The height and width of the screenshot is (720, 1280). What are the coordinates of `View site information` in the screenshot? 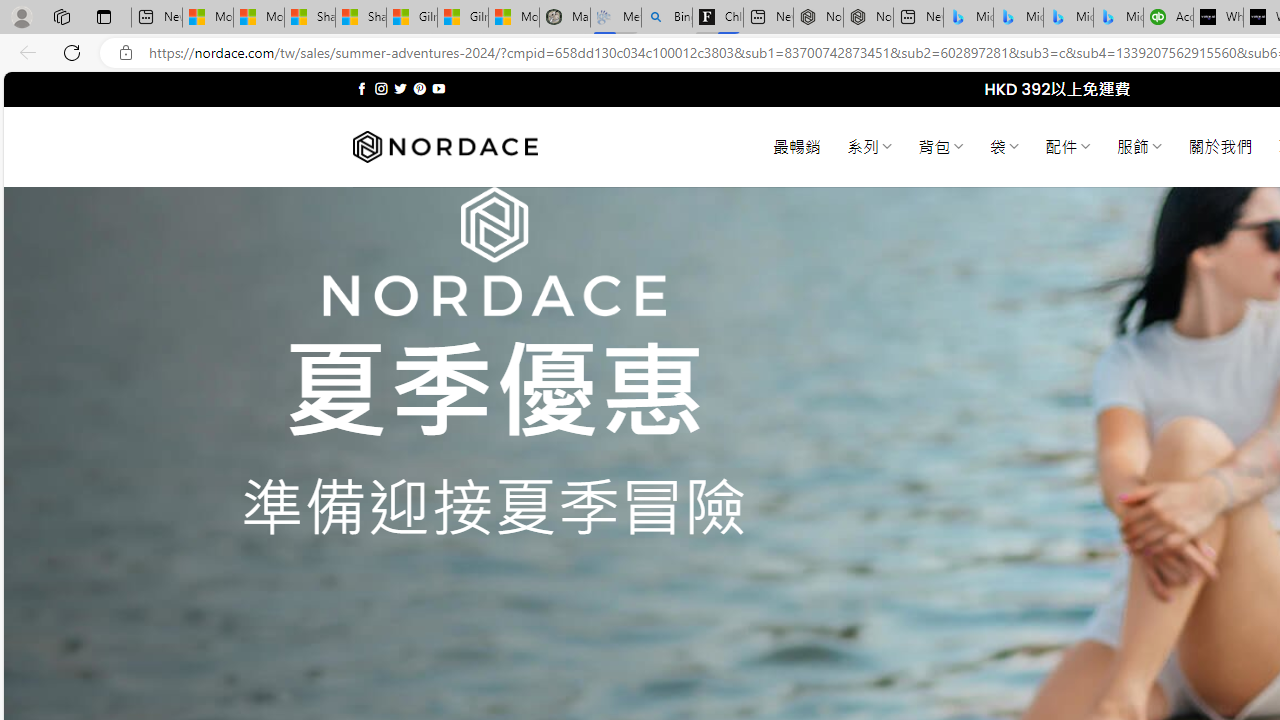 It's located at (126, 53).